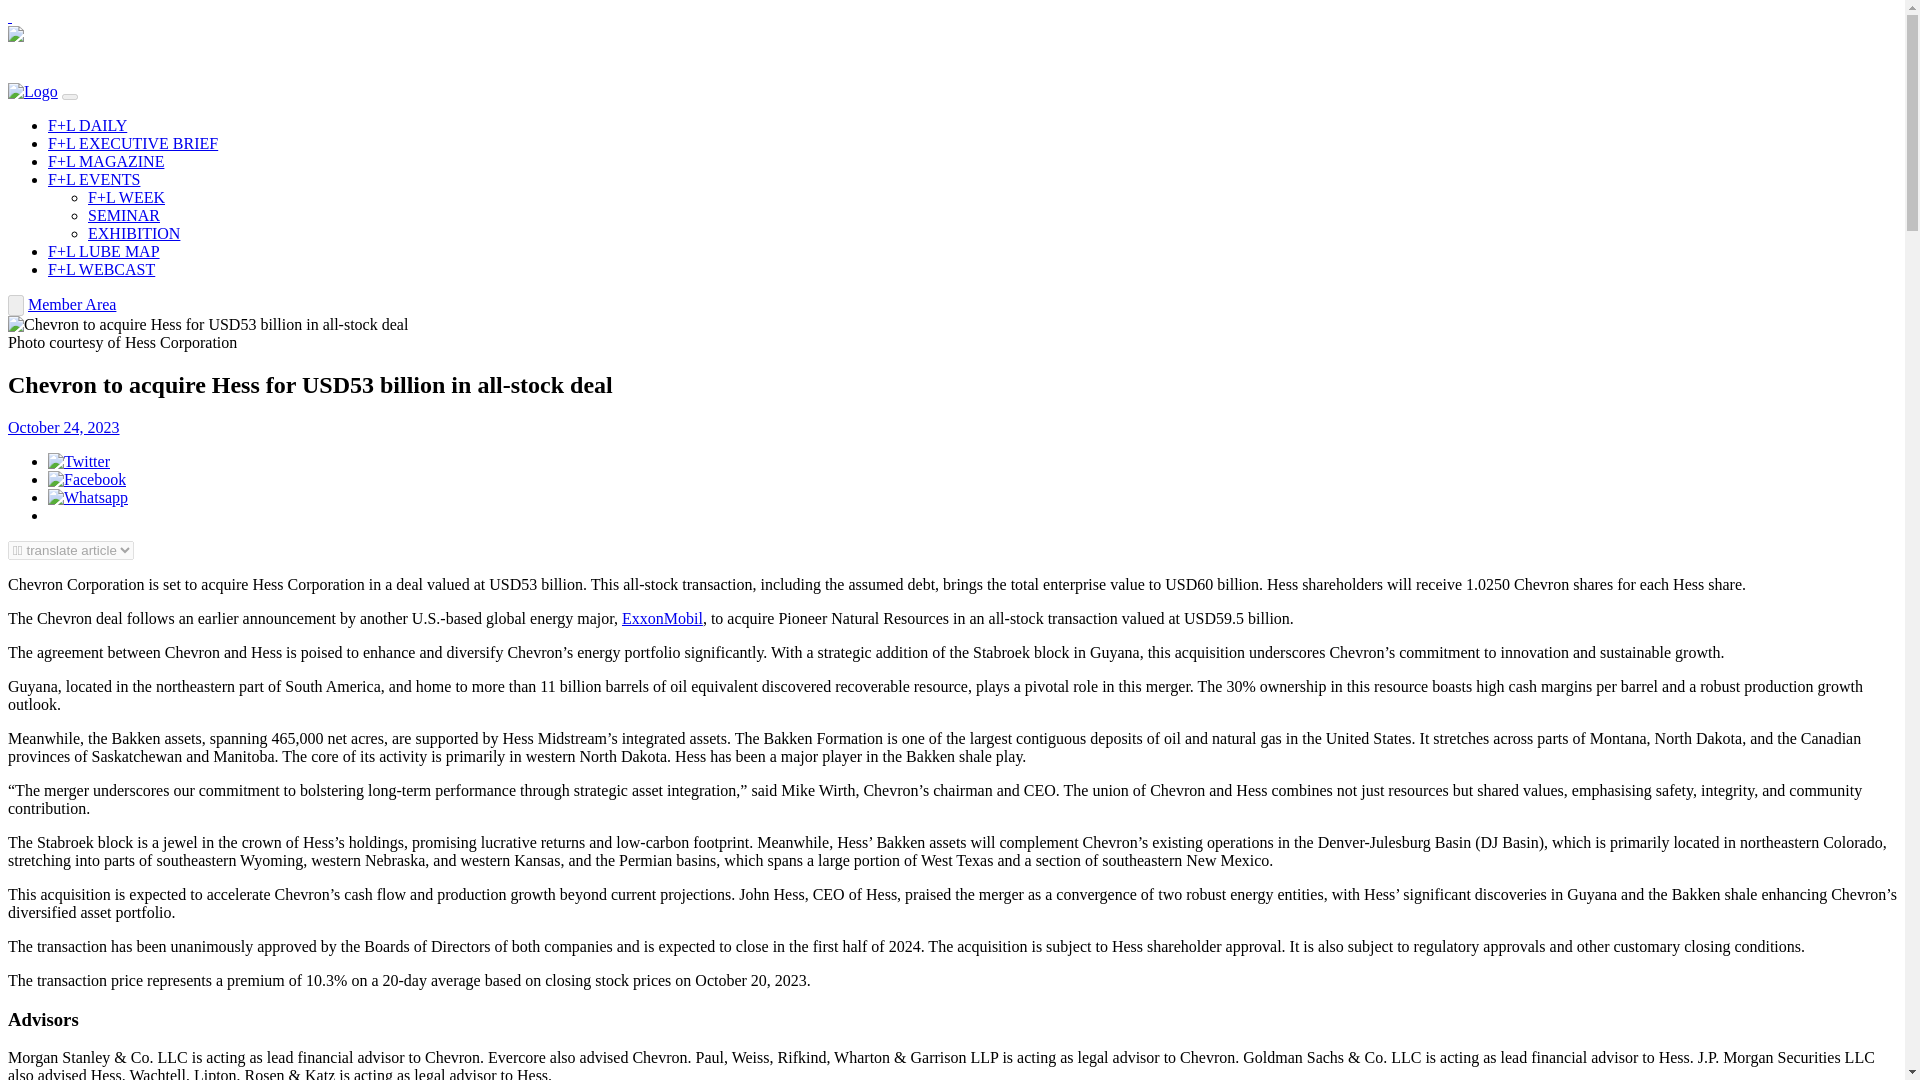 This screenshot has height=1080, width=1920. Describe the element at coordinates (72, 304) in the screenshot. I see `Member Area` at that location.